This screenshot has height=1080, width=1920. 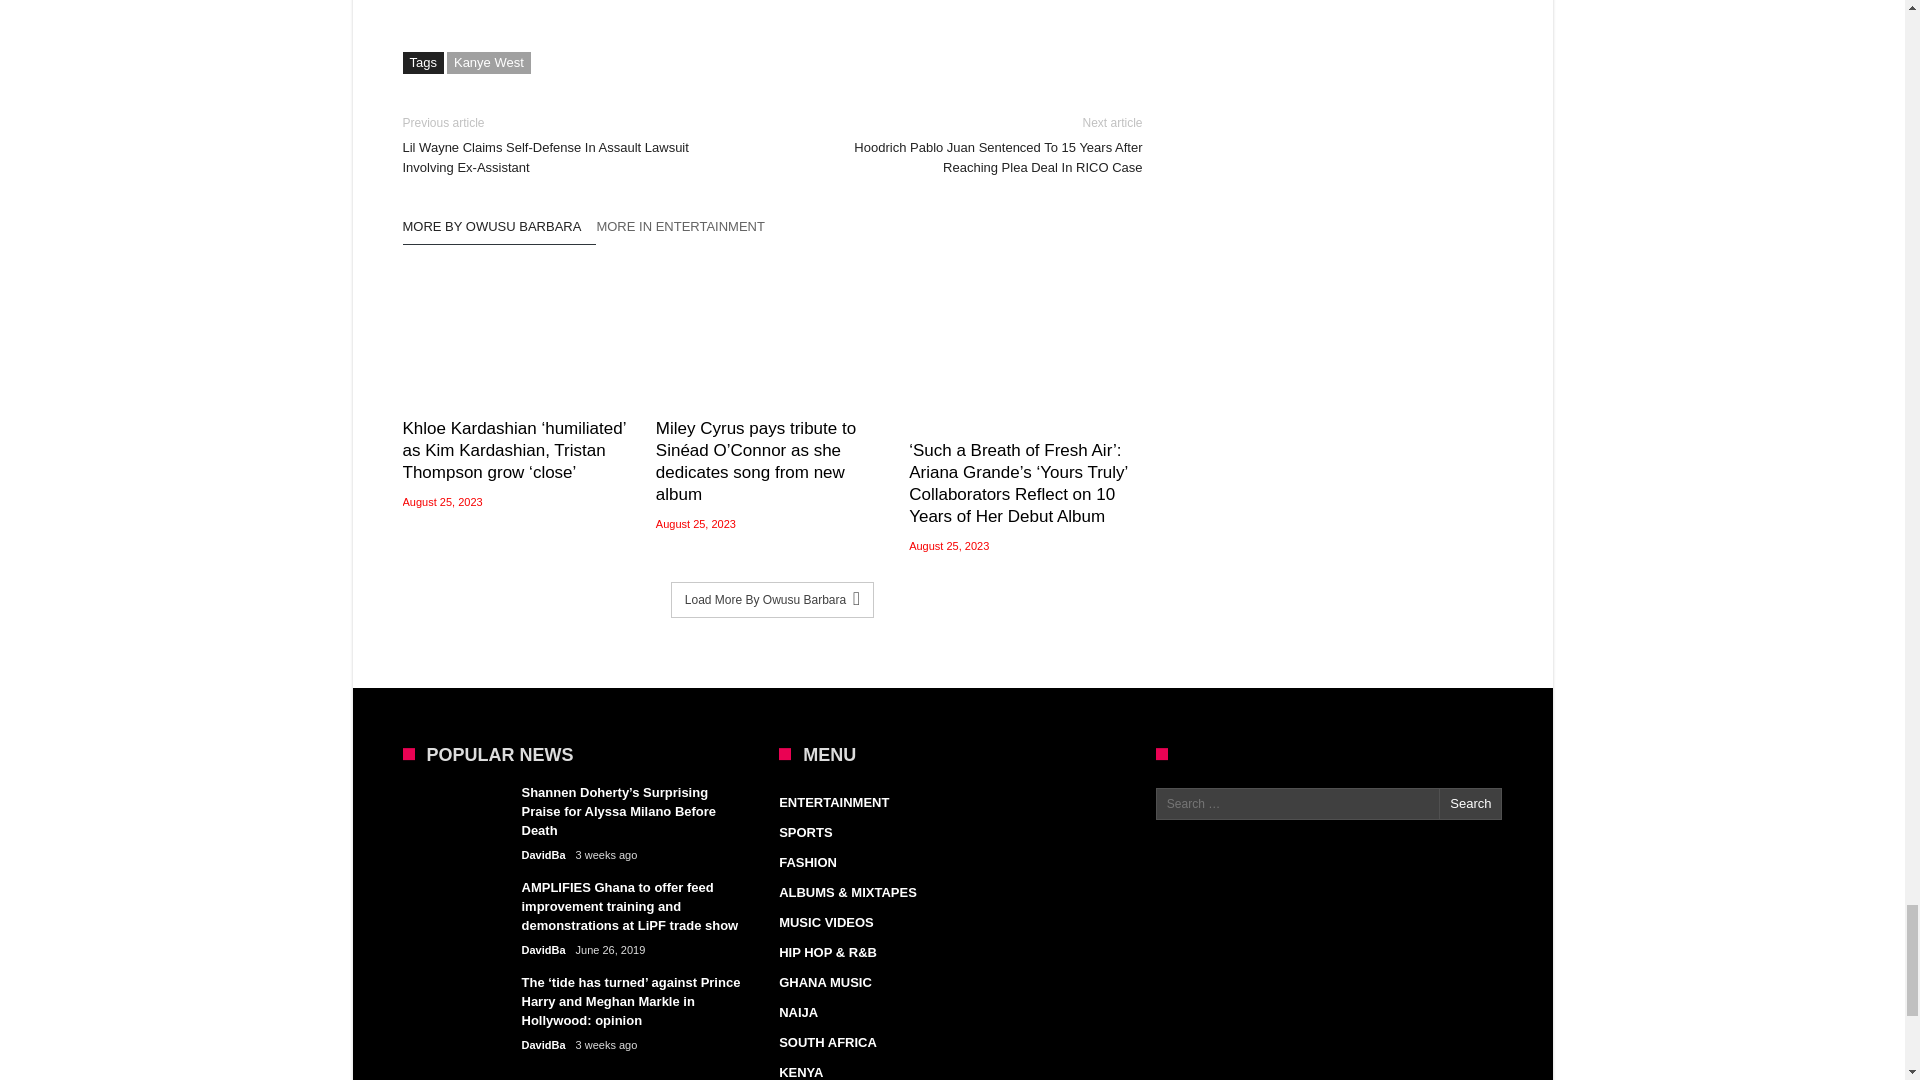 What do you see at coordinates (544, 1045) in the screenshot?
I see `Posts by DavidBa` at bounding box center [544, 1045].